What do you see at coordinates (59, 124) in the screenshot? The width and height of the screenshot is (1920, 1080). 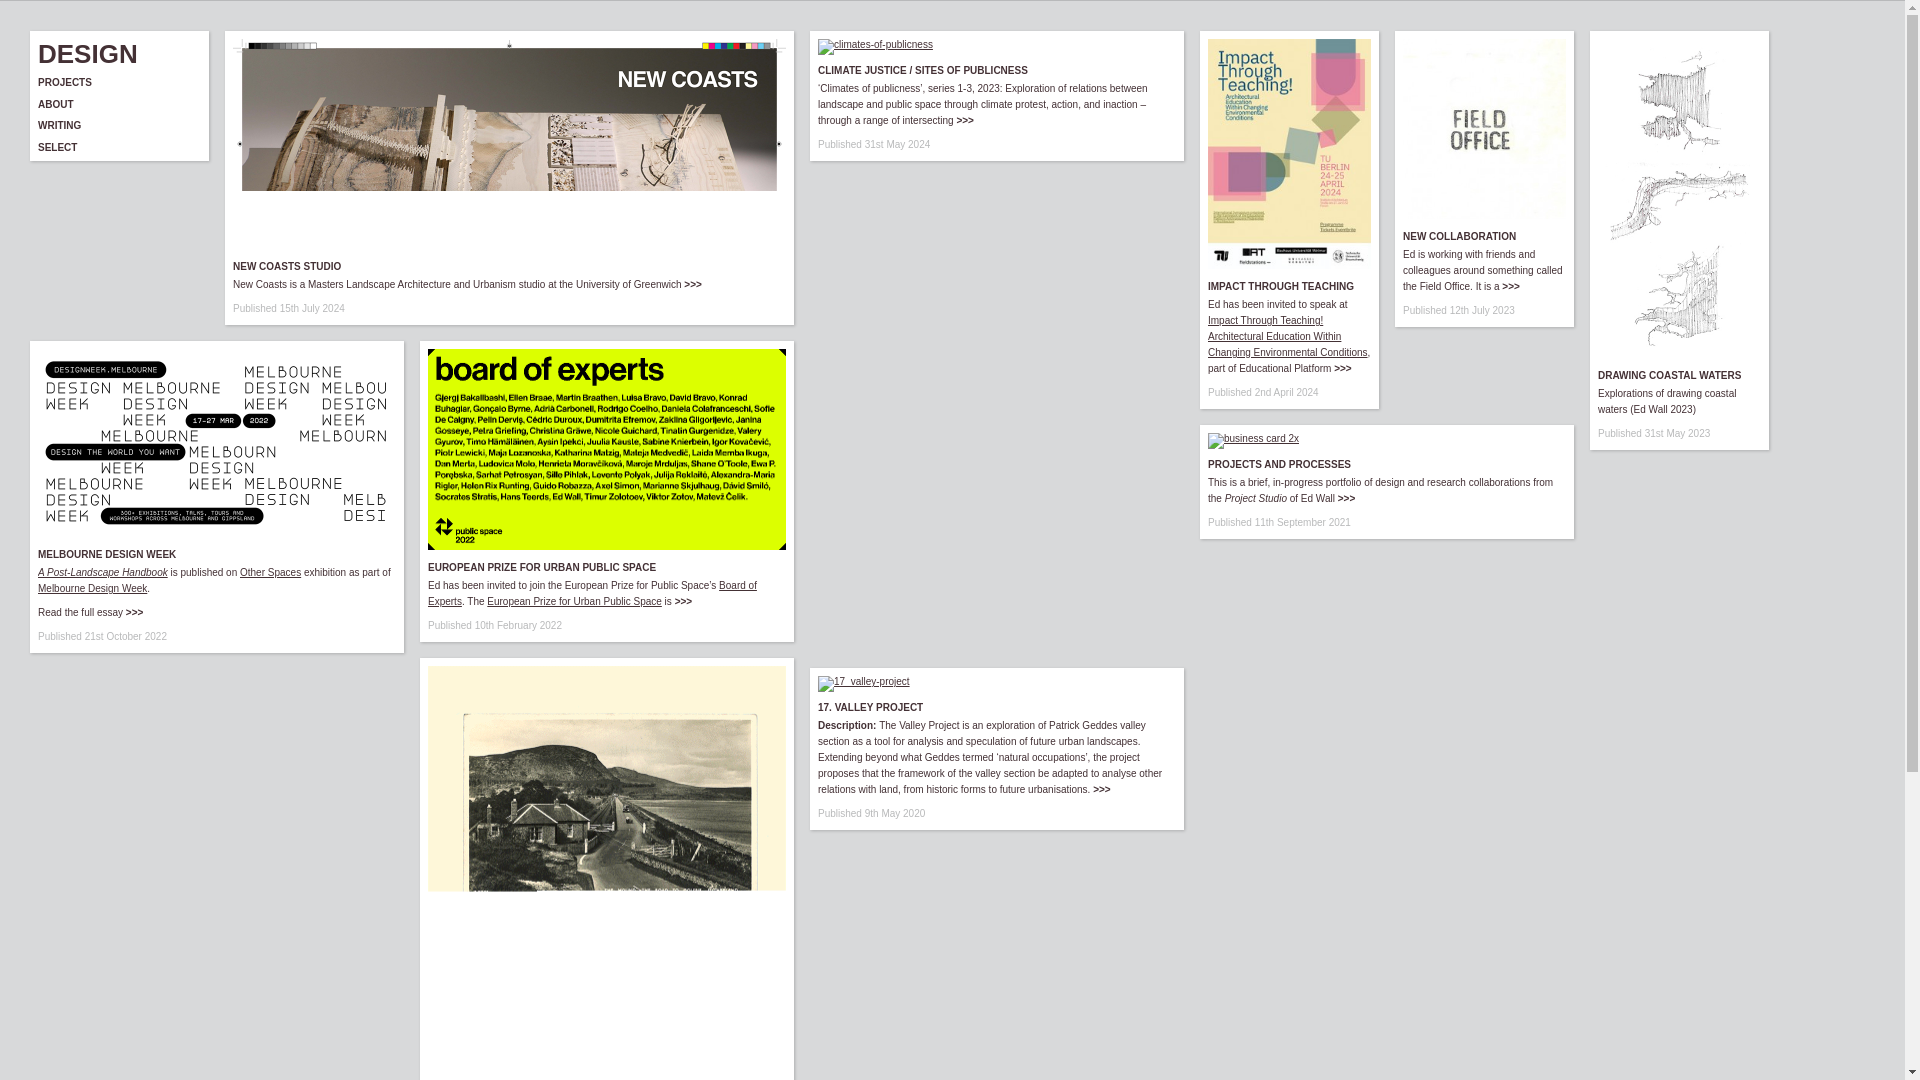 I see `WRITING` at bounding box center [59, 124].